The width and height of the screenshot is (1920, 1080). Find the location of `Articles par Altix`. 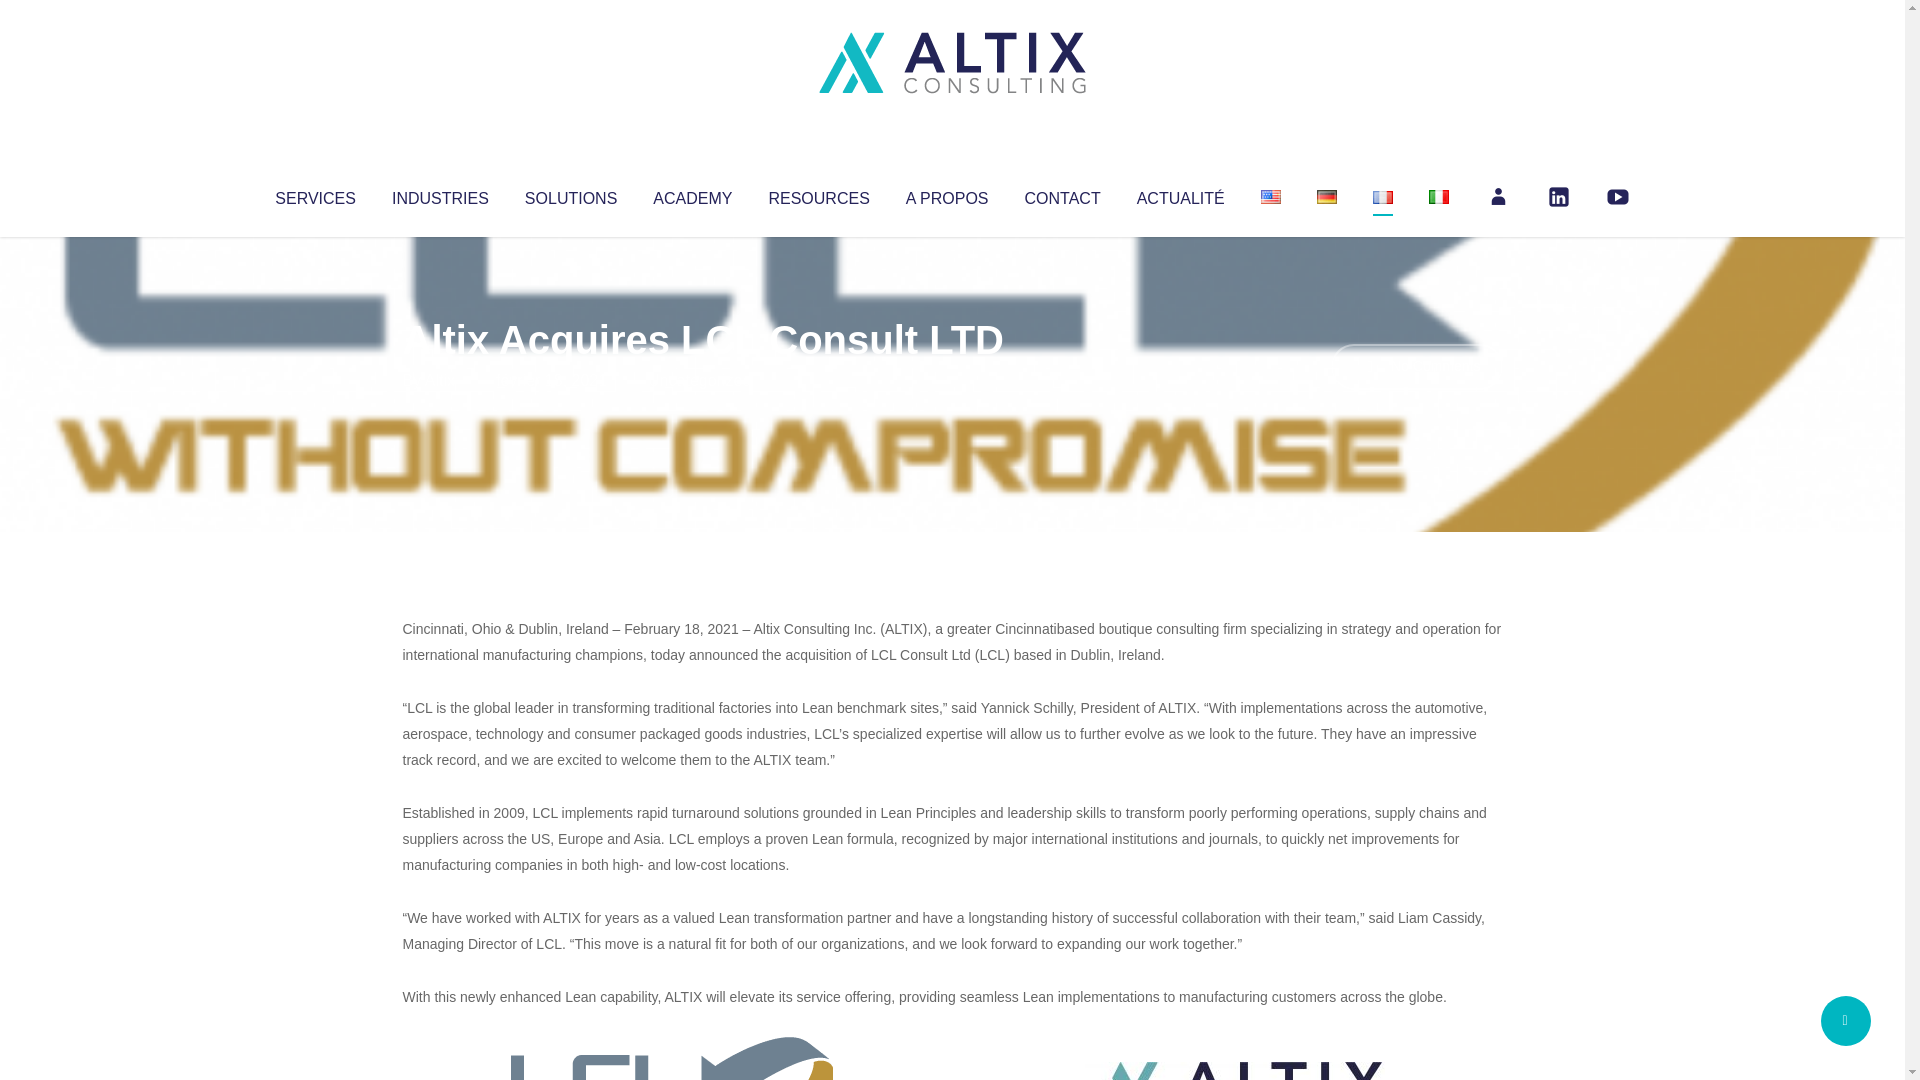

Articles par Altix is located at coordinates (440, 380).